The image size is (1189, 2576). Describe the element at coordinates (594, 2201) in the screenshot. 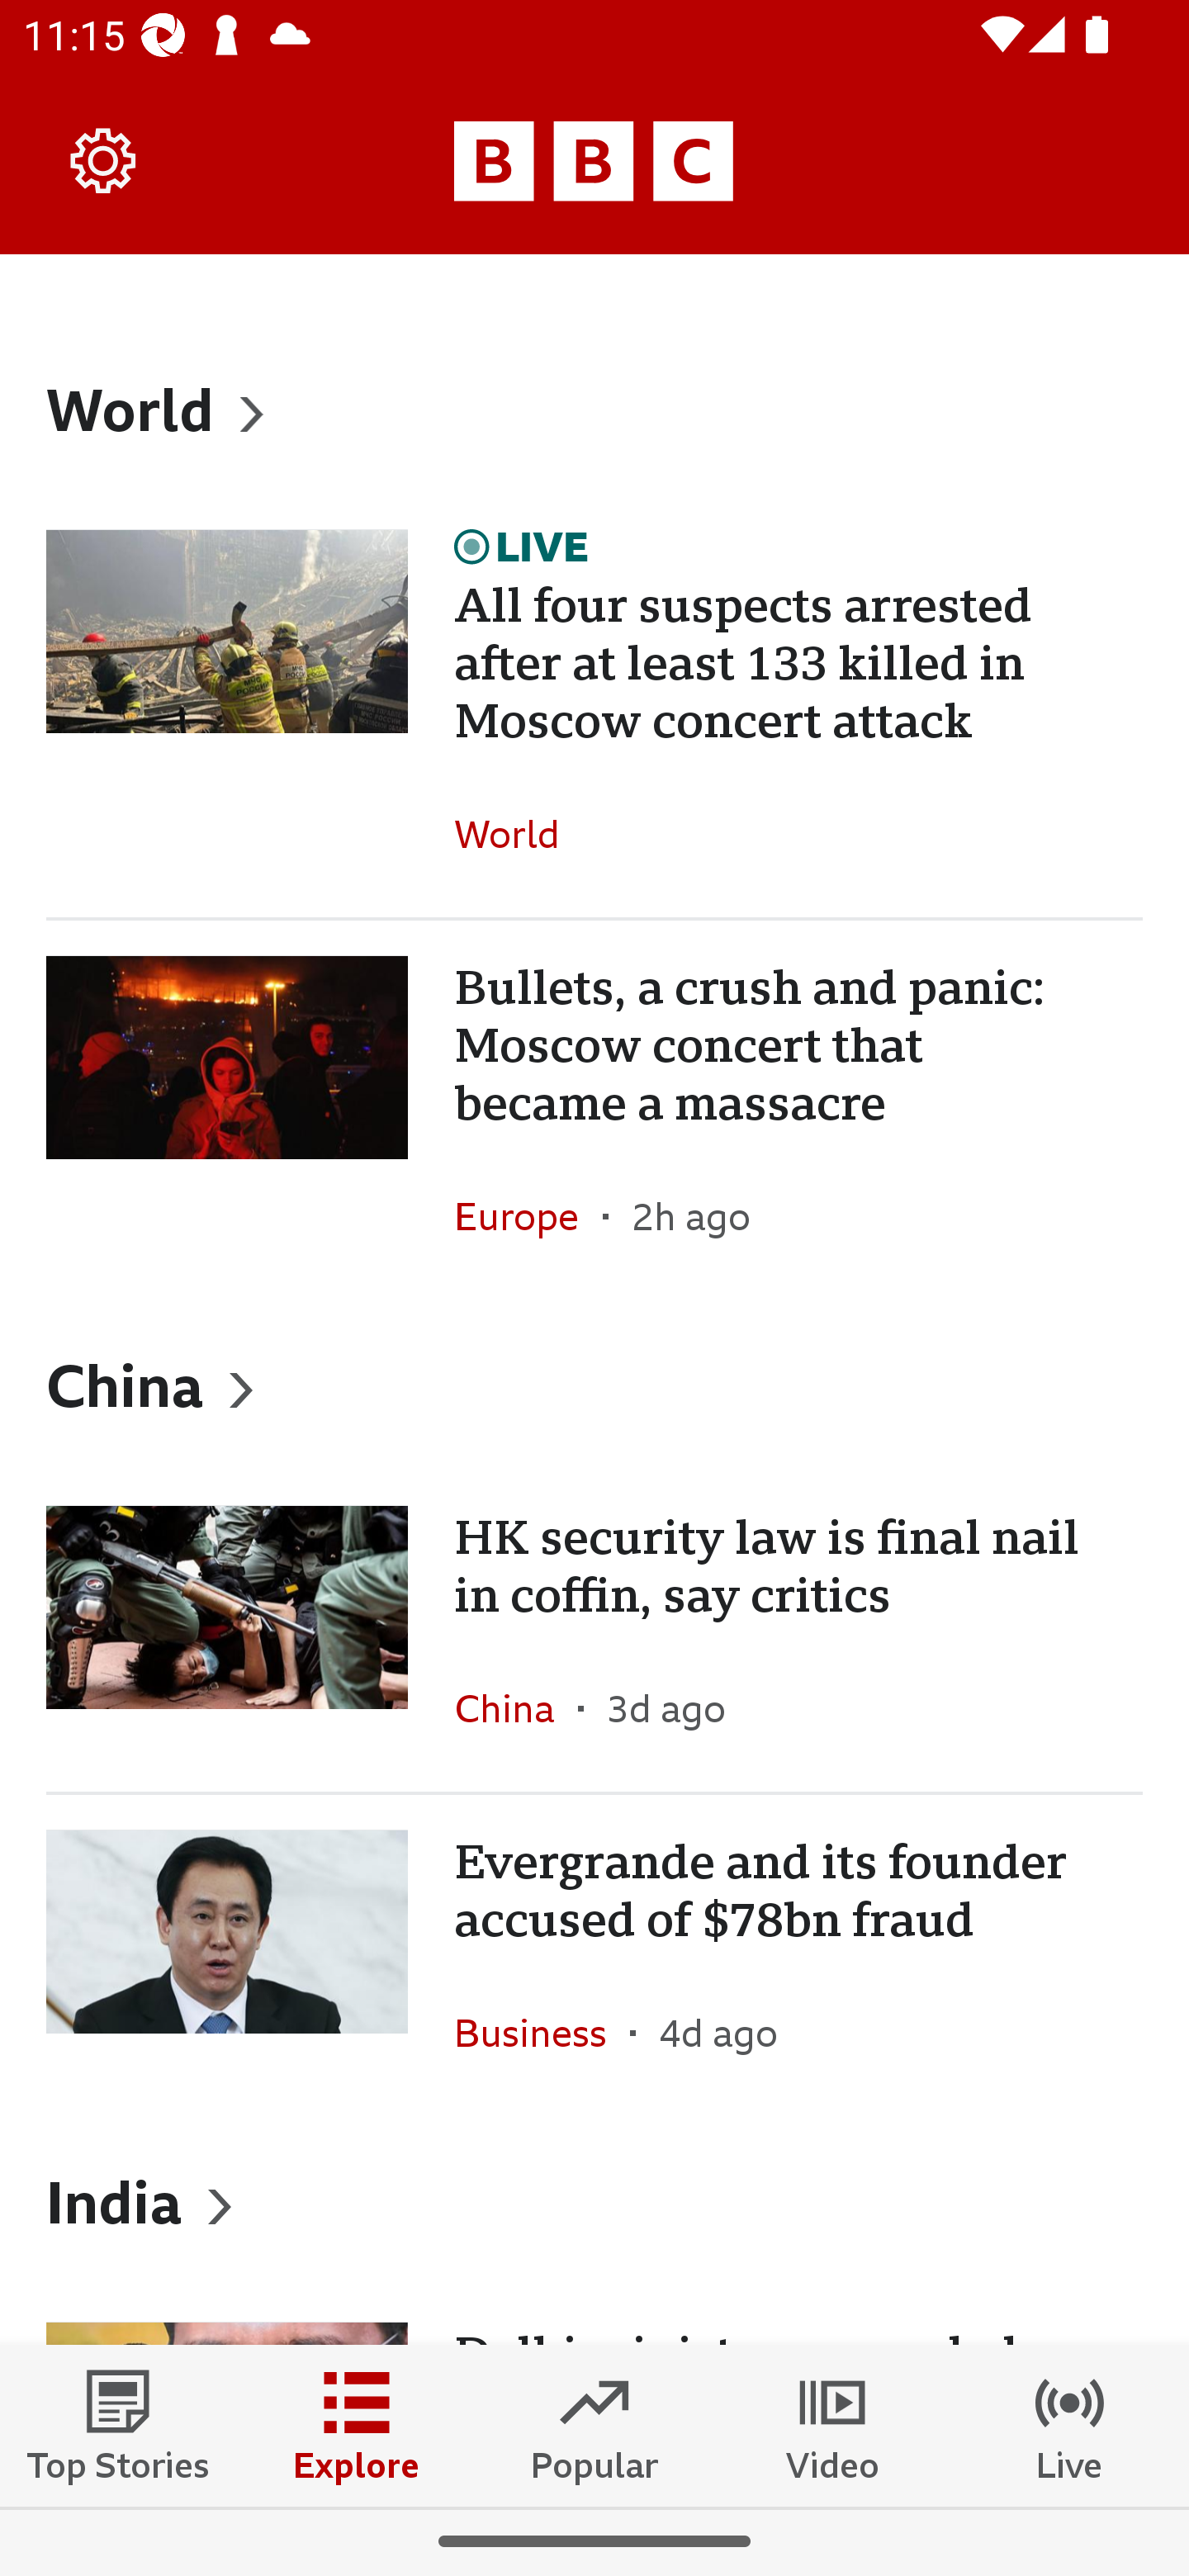

I see `India, Heading India   ` at that location.